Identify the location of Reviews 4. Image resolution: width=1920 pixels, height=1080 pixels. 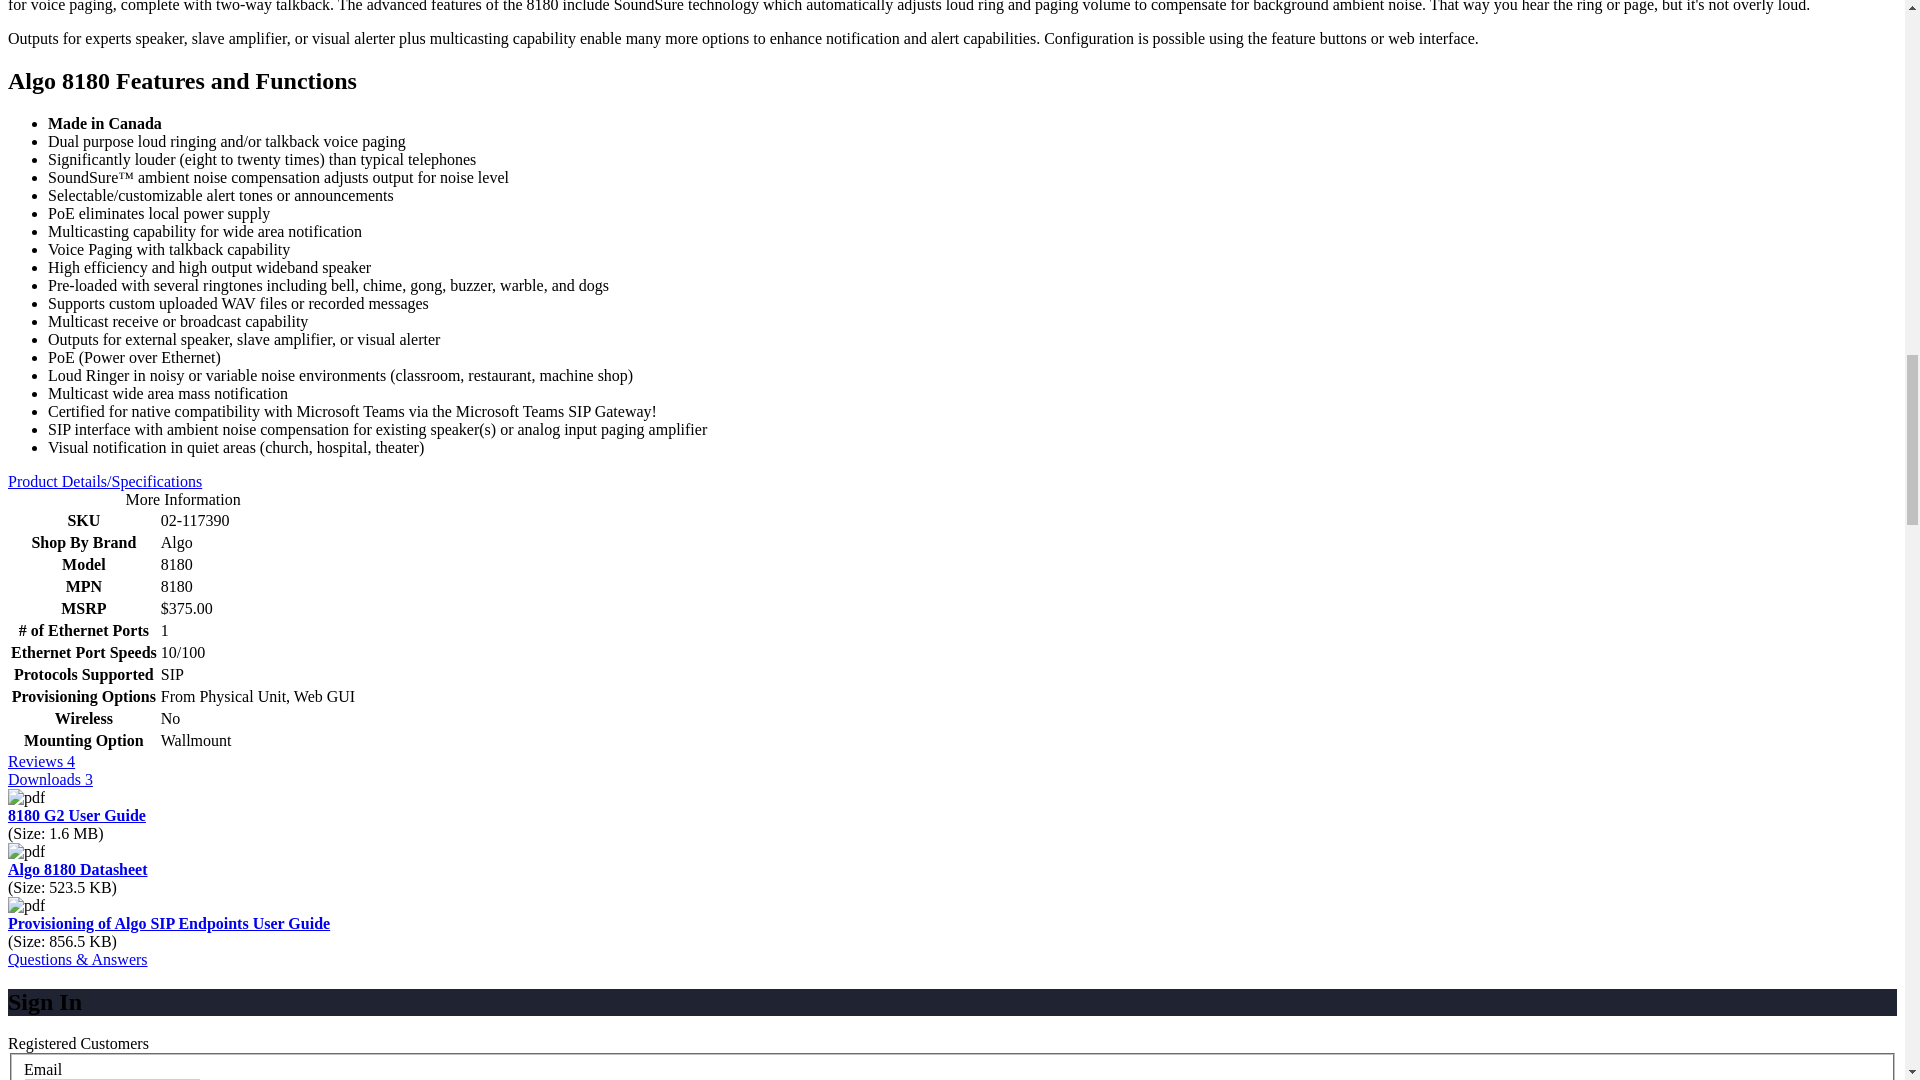
(40, 761).